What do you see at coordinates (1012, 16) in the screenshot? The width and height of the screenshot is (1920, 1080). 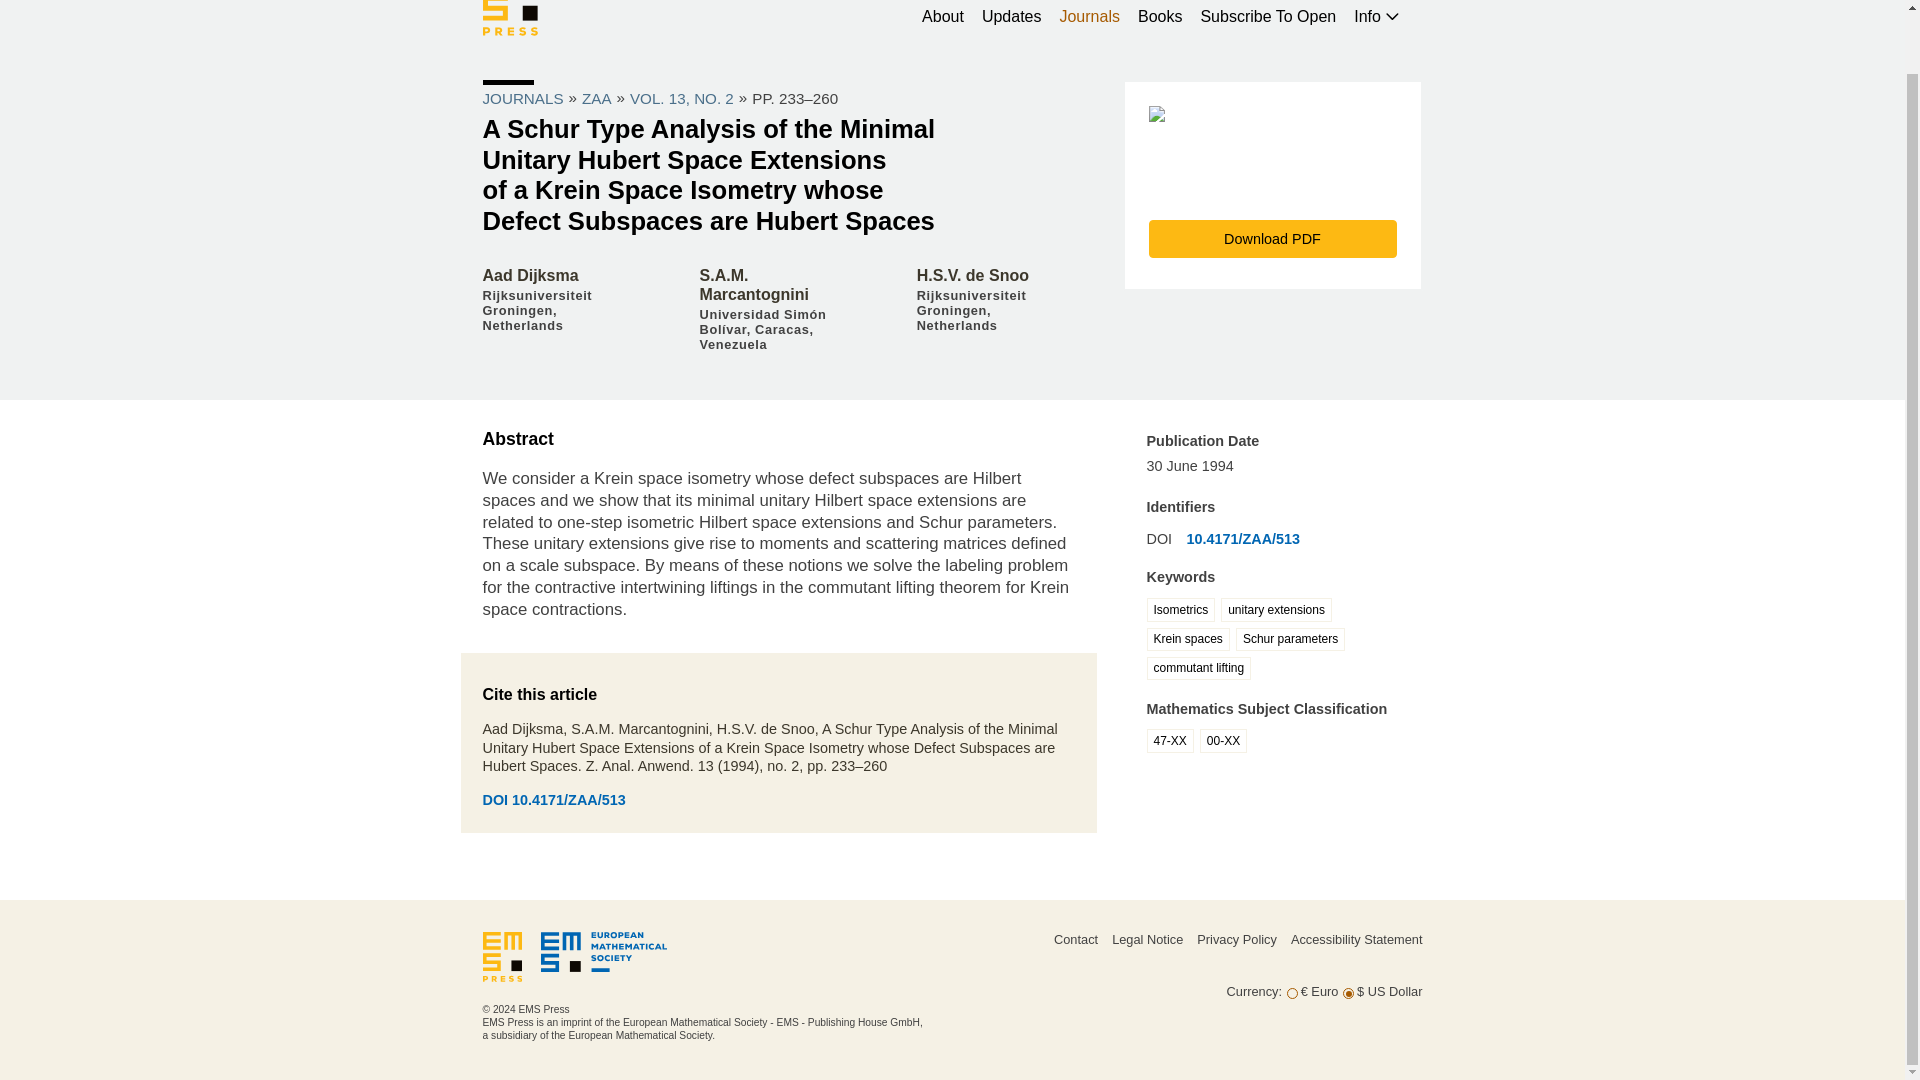 I see `Updates` at bounding box center [1012, 16].